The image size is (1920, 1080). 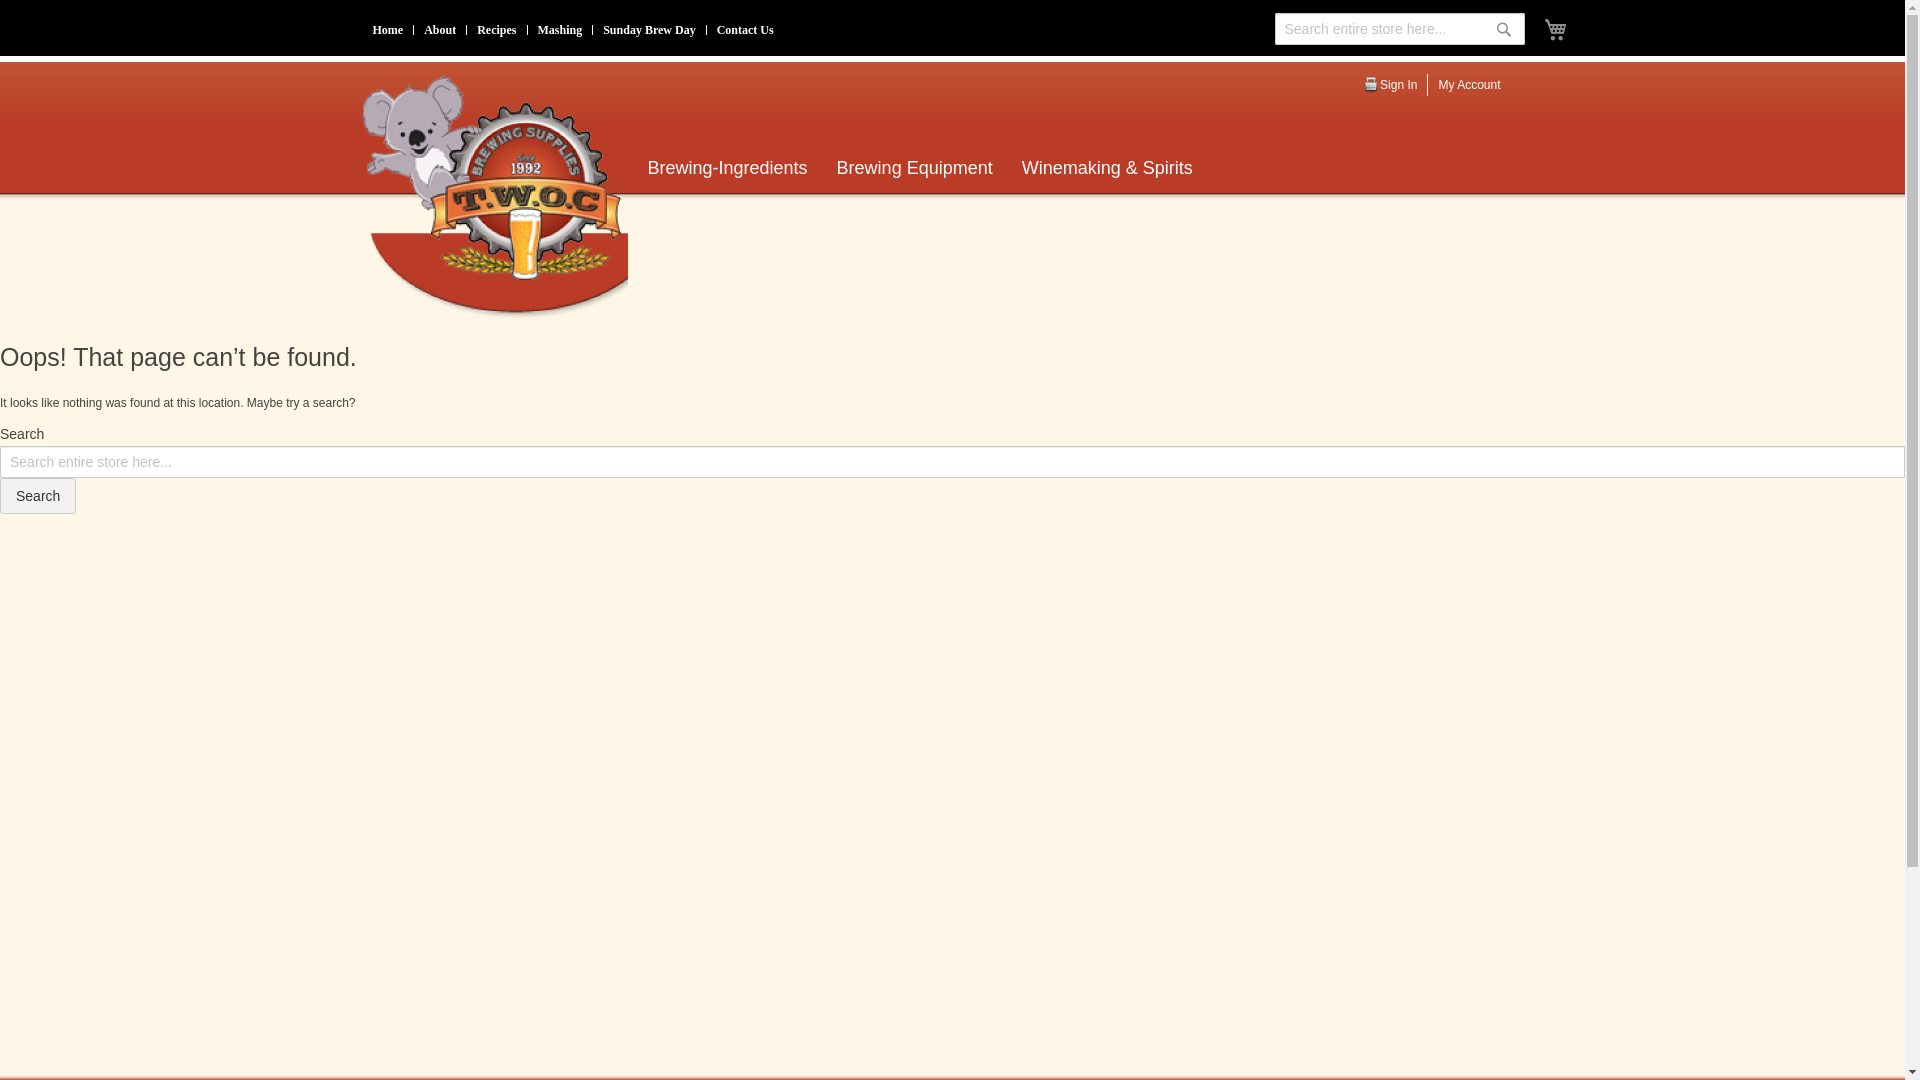 I want to click on Search, so click(x=1503, y=29).